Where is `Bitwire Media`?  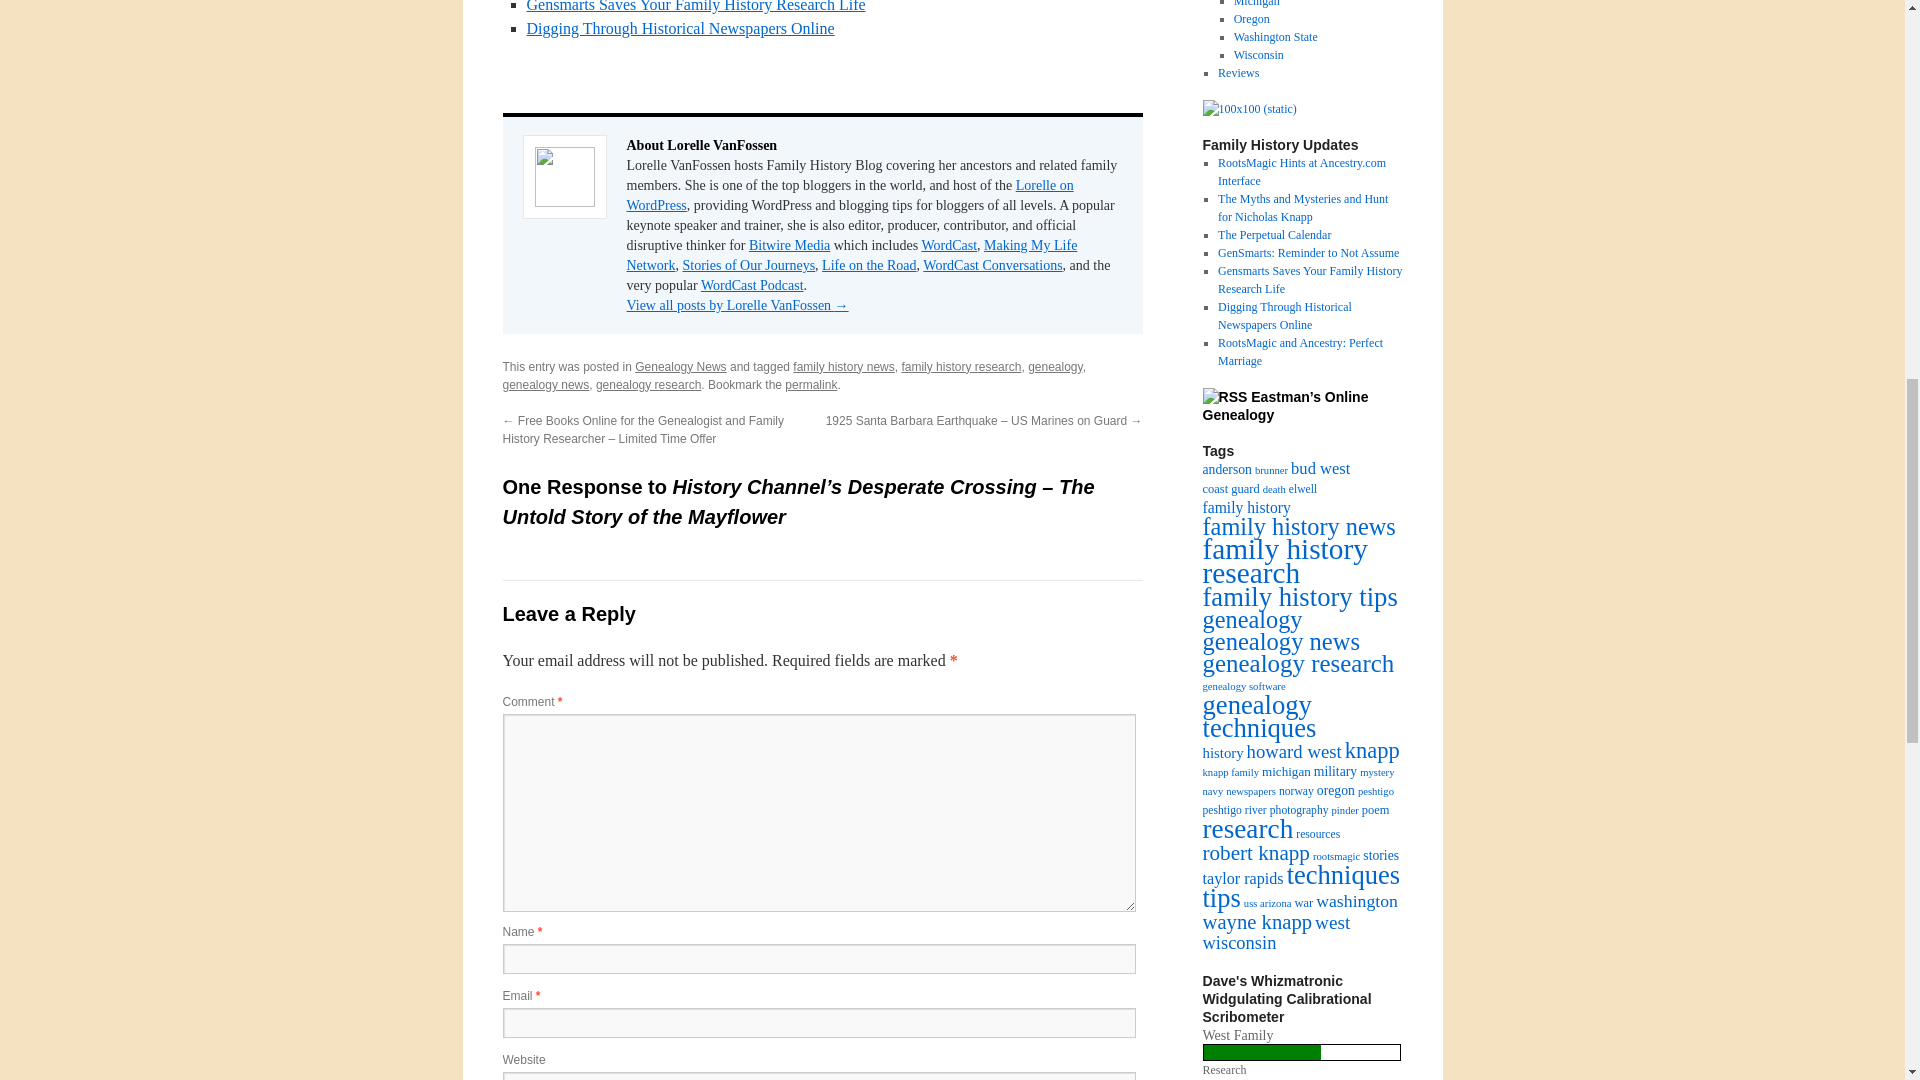 Bitwire Media is located at coordinates (788, 244).